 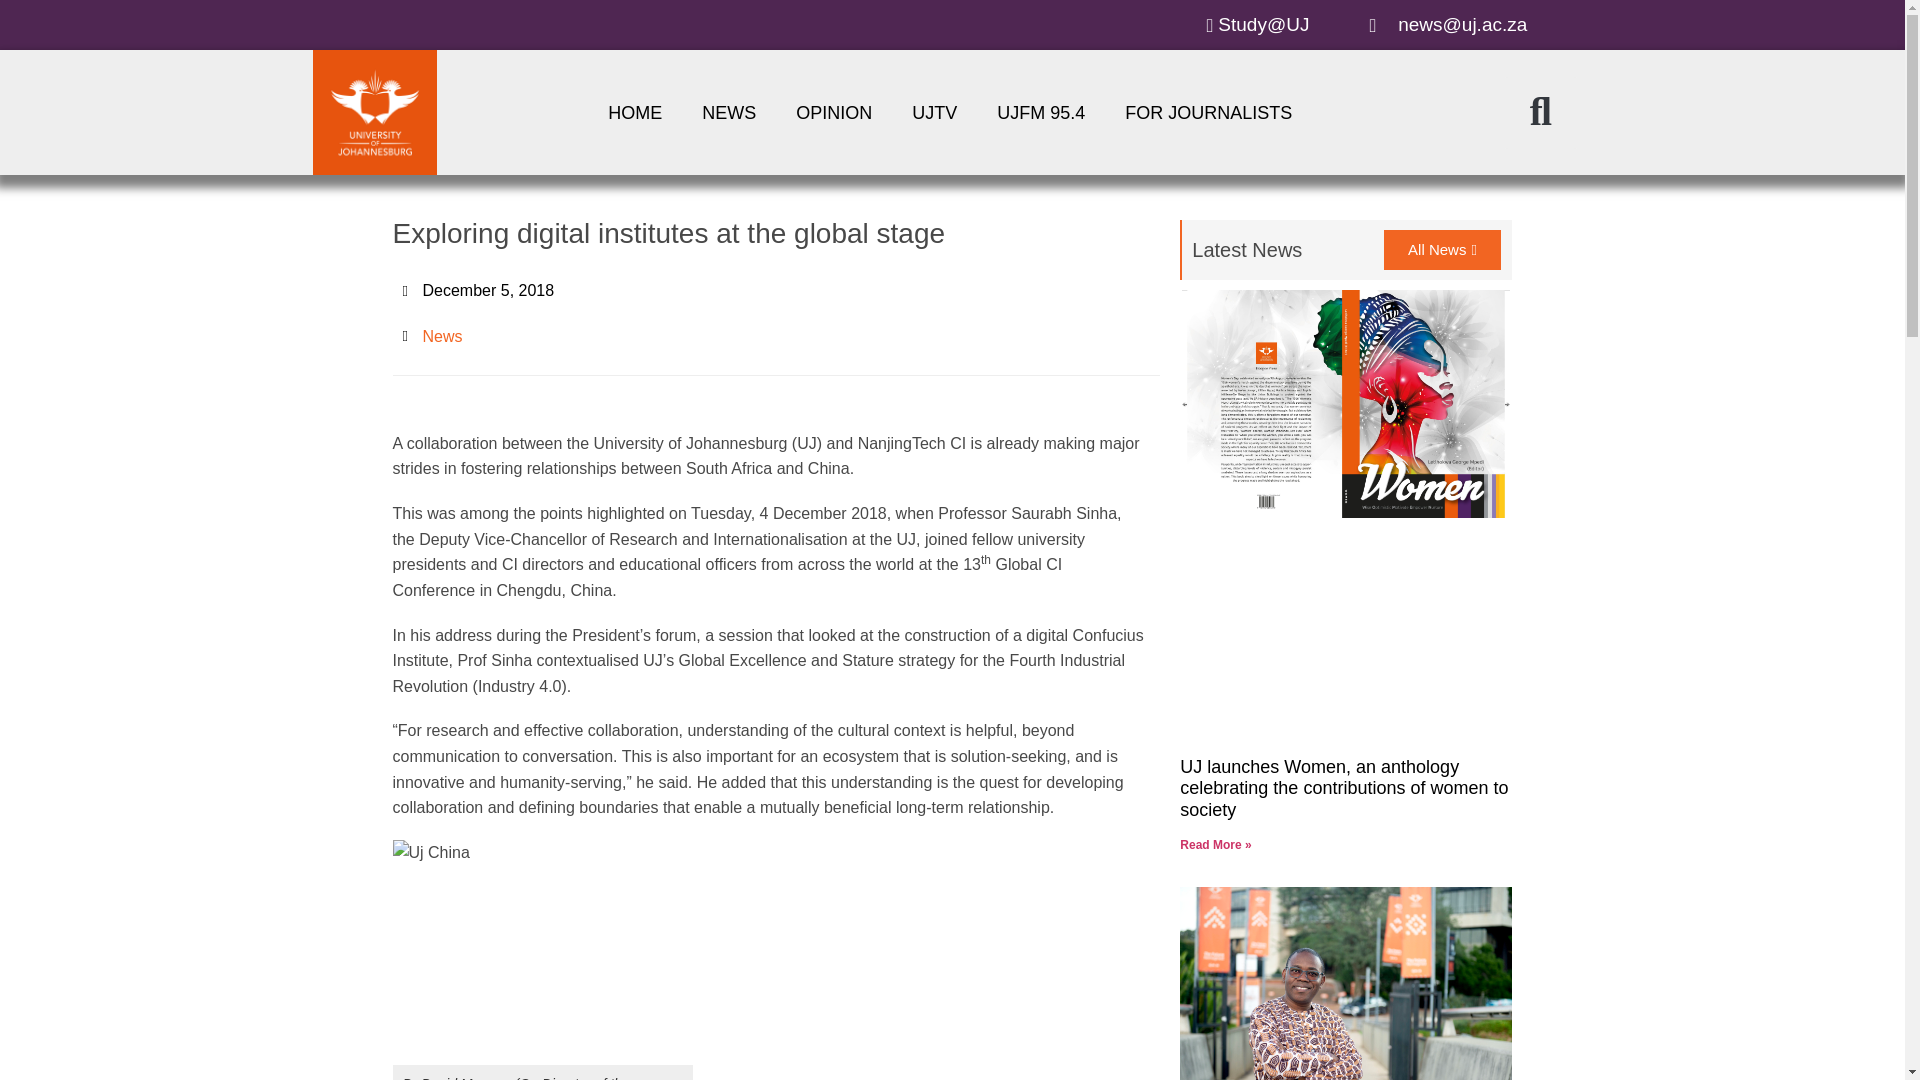 What do you see at coordinates (834, 112) in the screenshot?
I see `OPINION` at bounding box center [834, 112].